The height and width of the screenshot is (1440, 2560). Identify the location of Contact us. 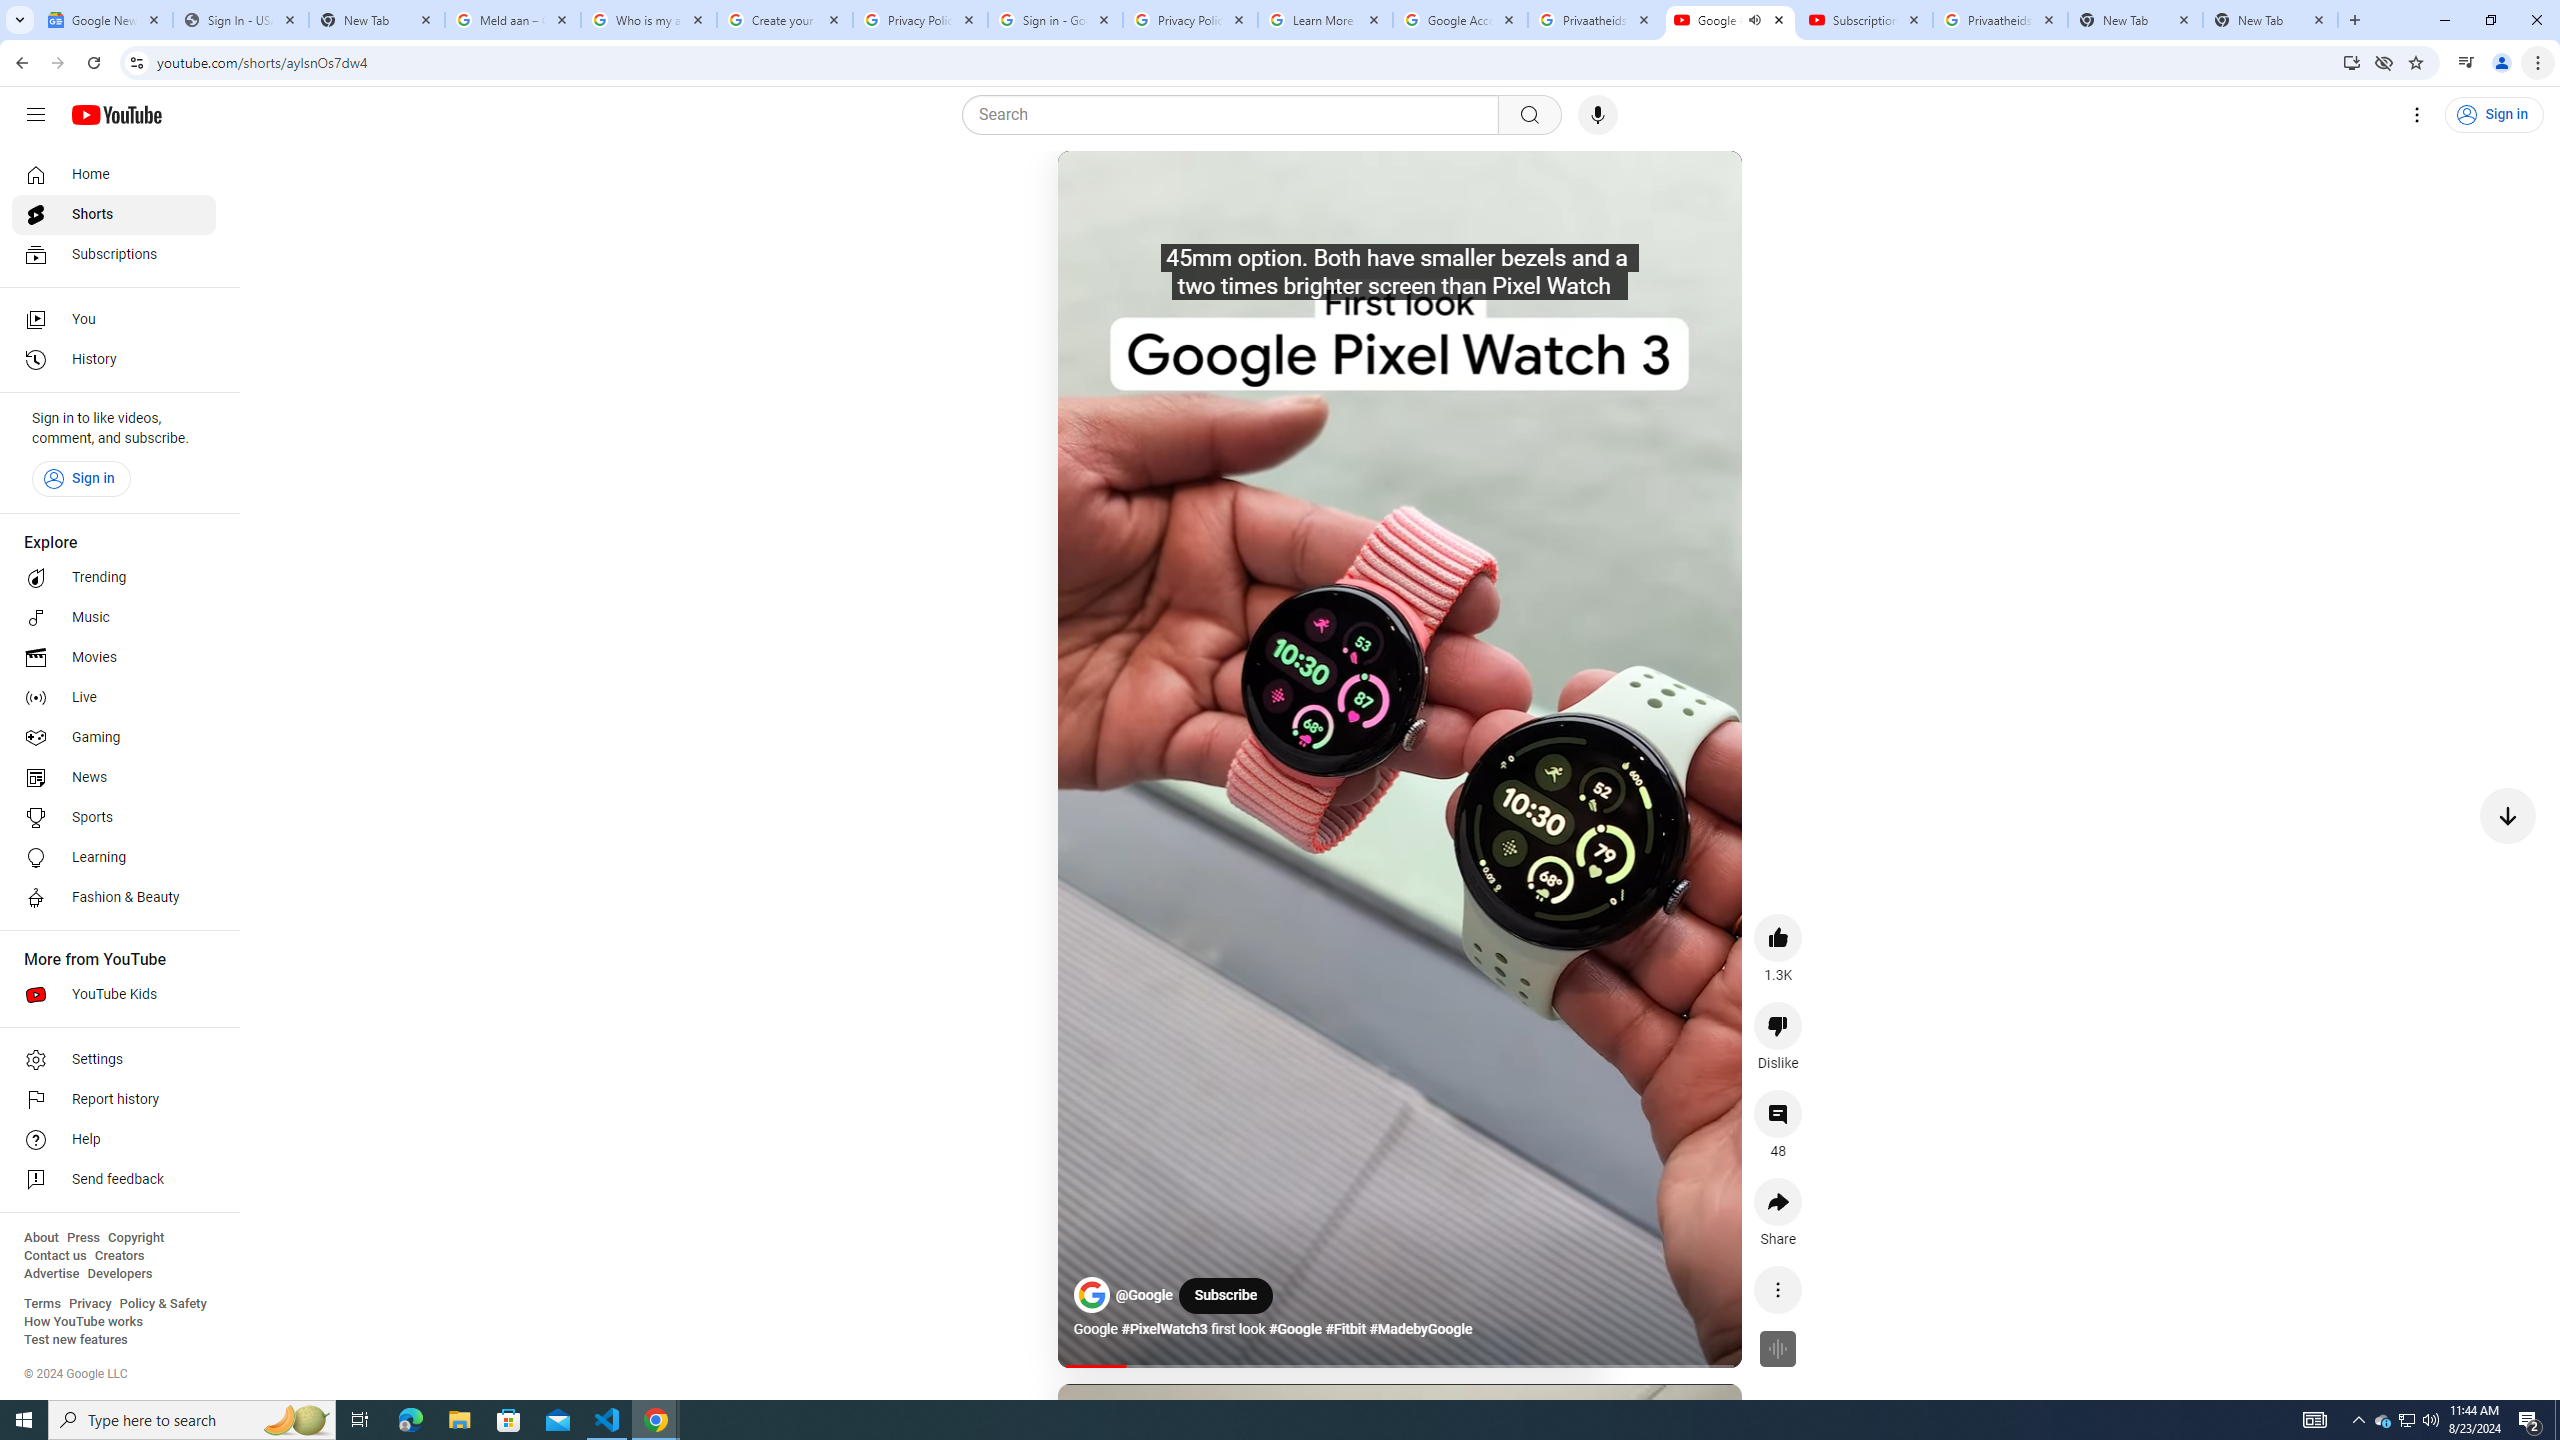
(55, 1256).